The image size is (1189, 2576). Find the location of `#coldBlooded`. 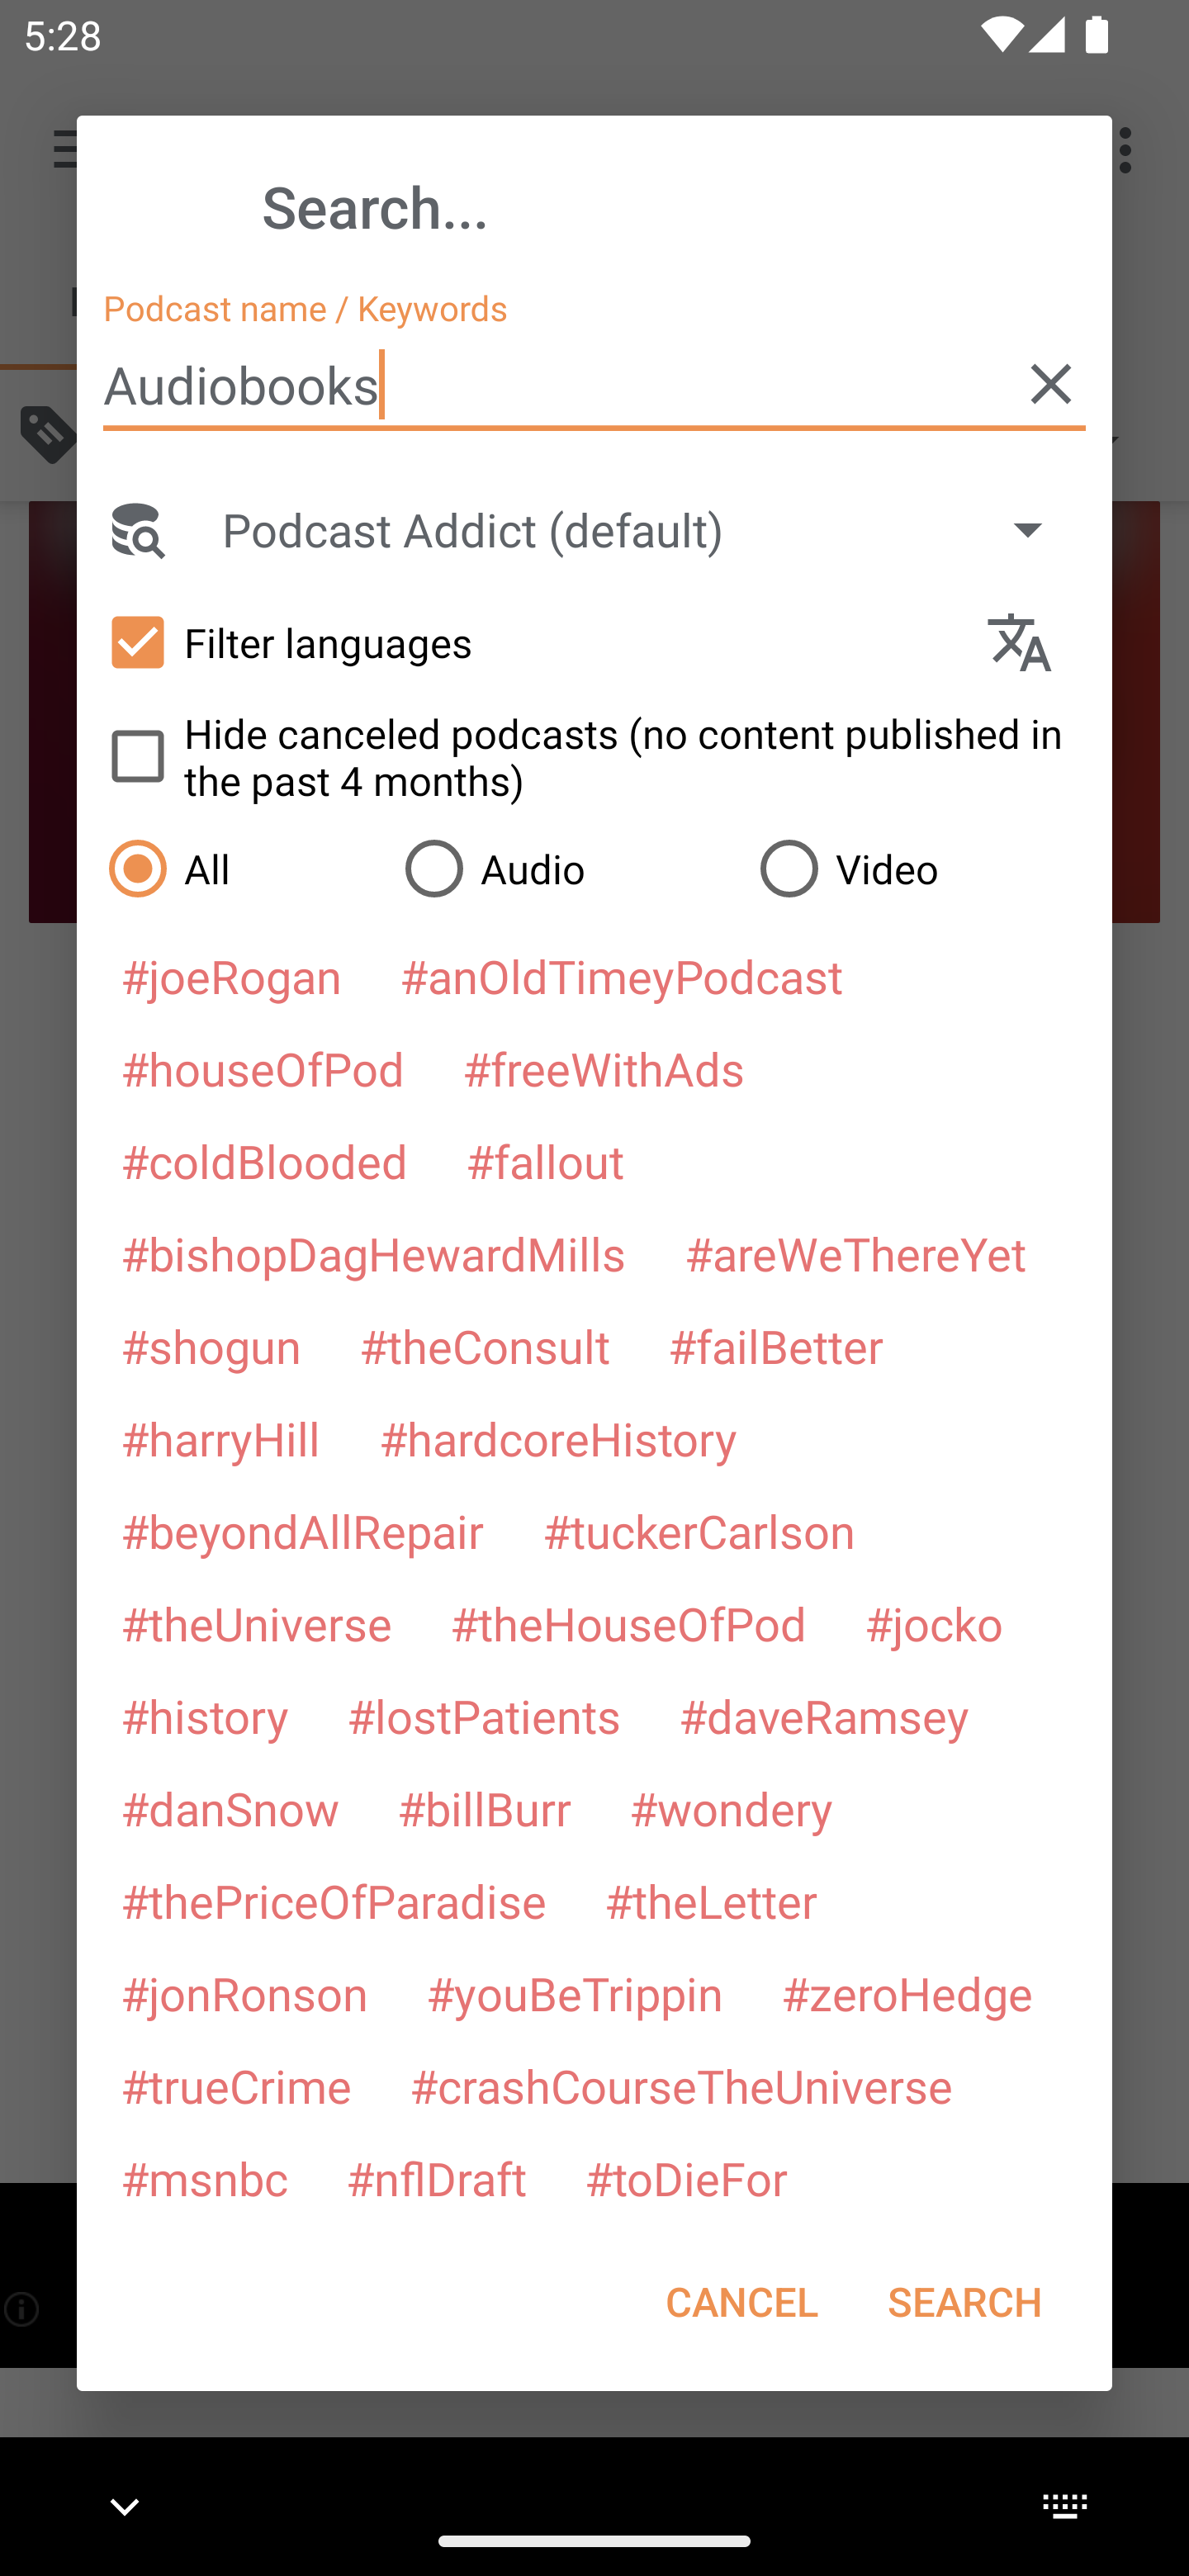

#coldBlooded is located at coordinates (263, 1160).